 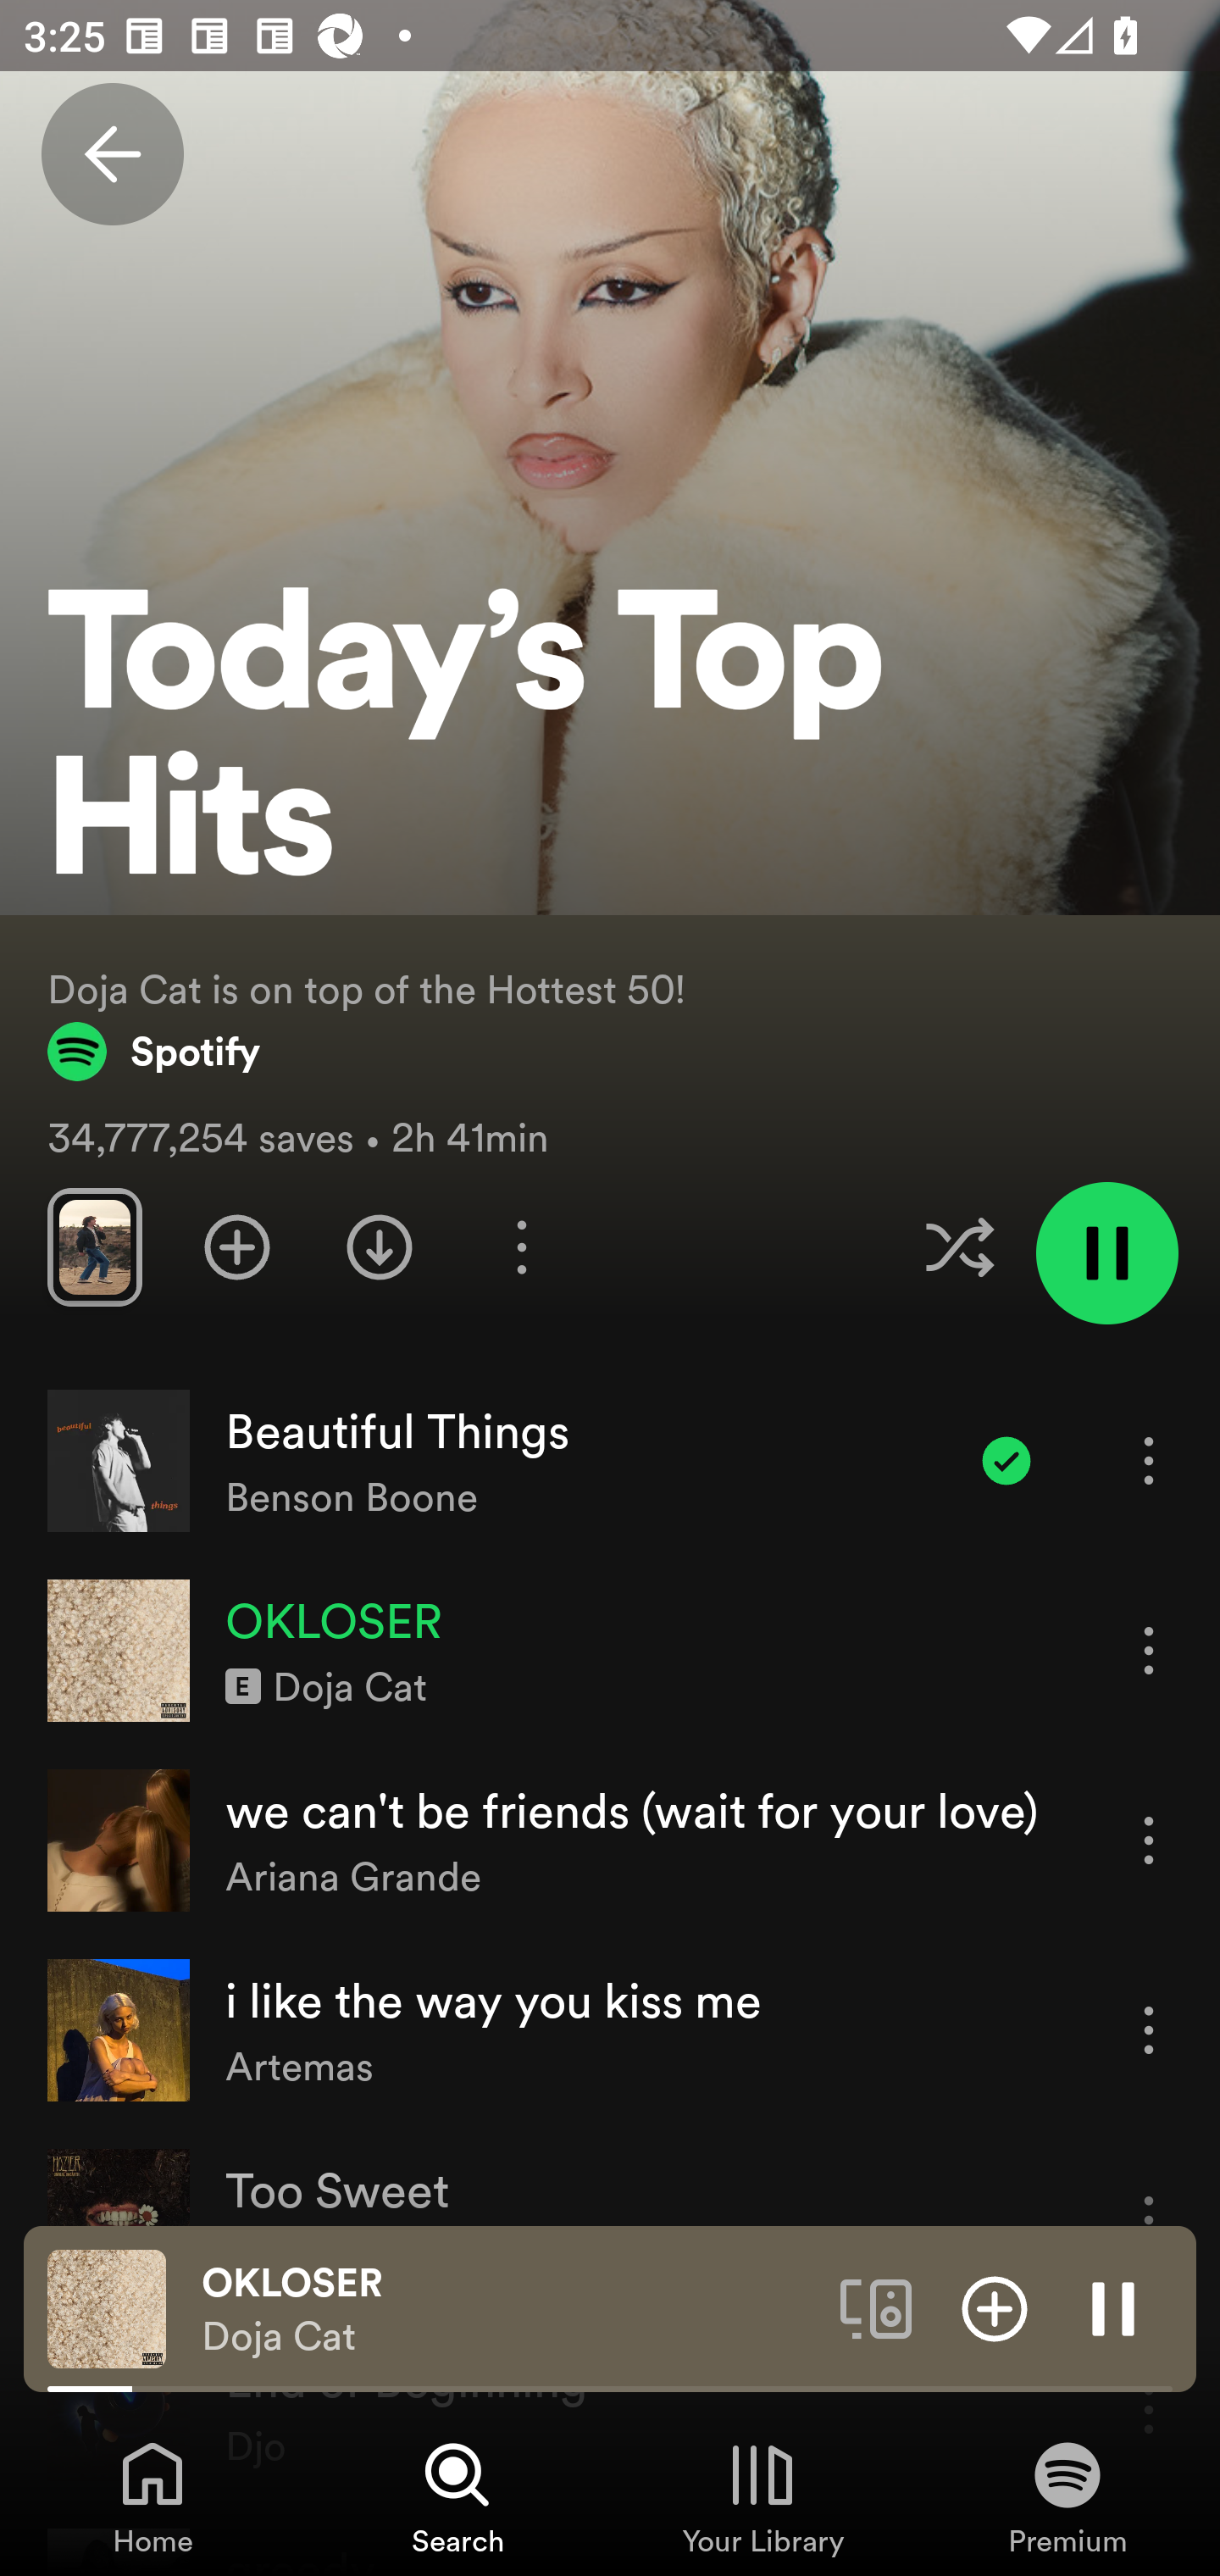 I want to click on Pause playlist, so click(x=1106, y=1252).